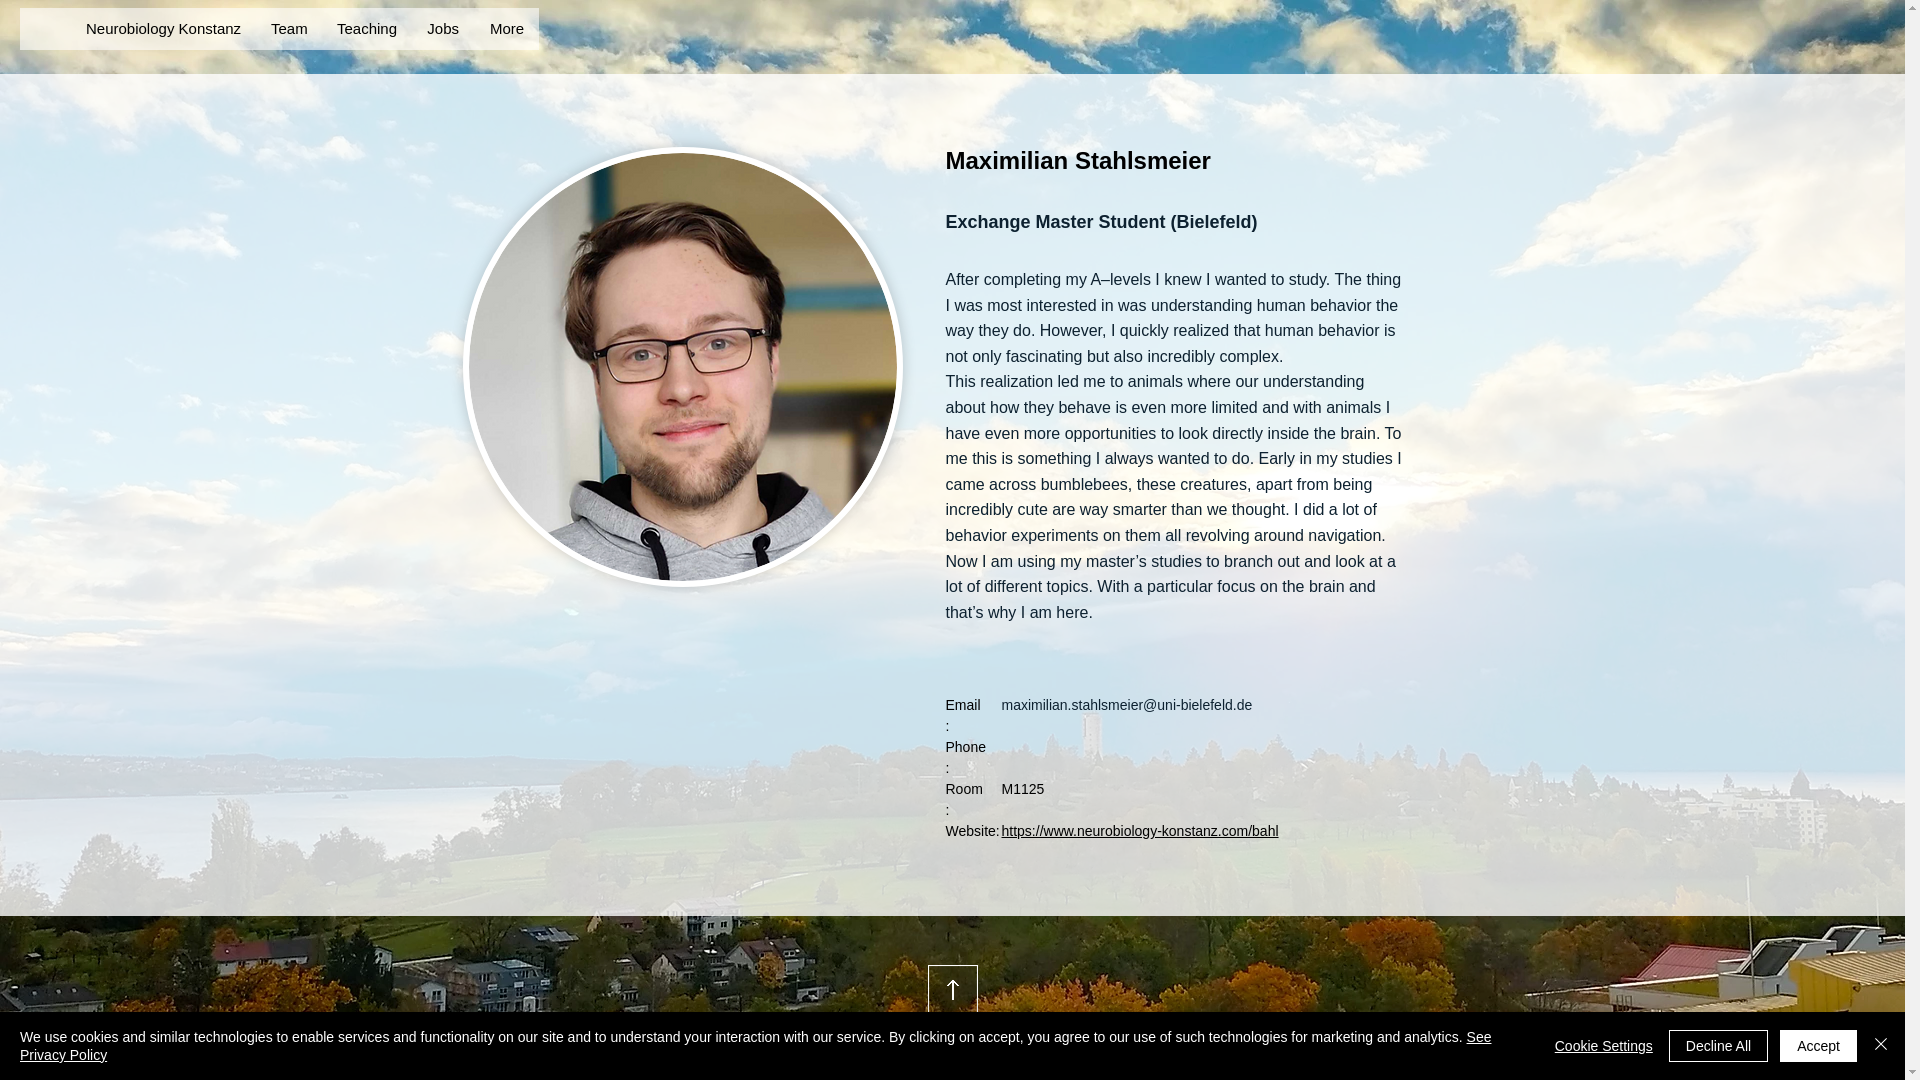 This screenshot has height=1080, width=1920. What do you see at coordinates (1718, 1046) in the screenshot?
I see `Decline All` at bounding box center [1718, 1046].